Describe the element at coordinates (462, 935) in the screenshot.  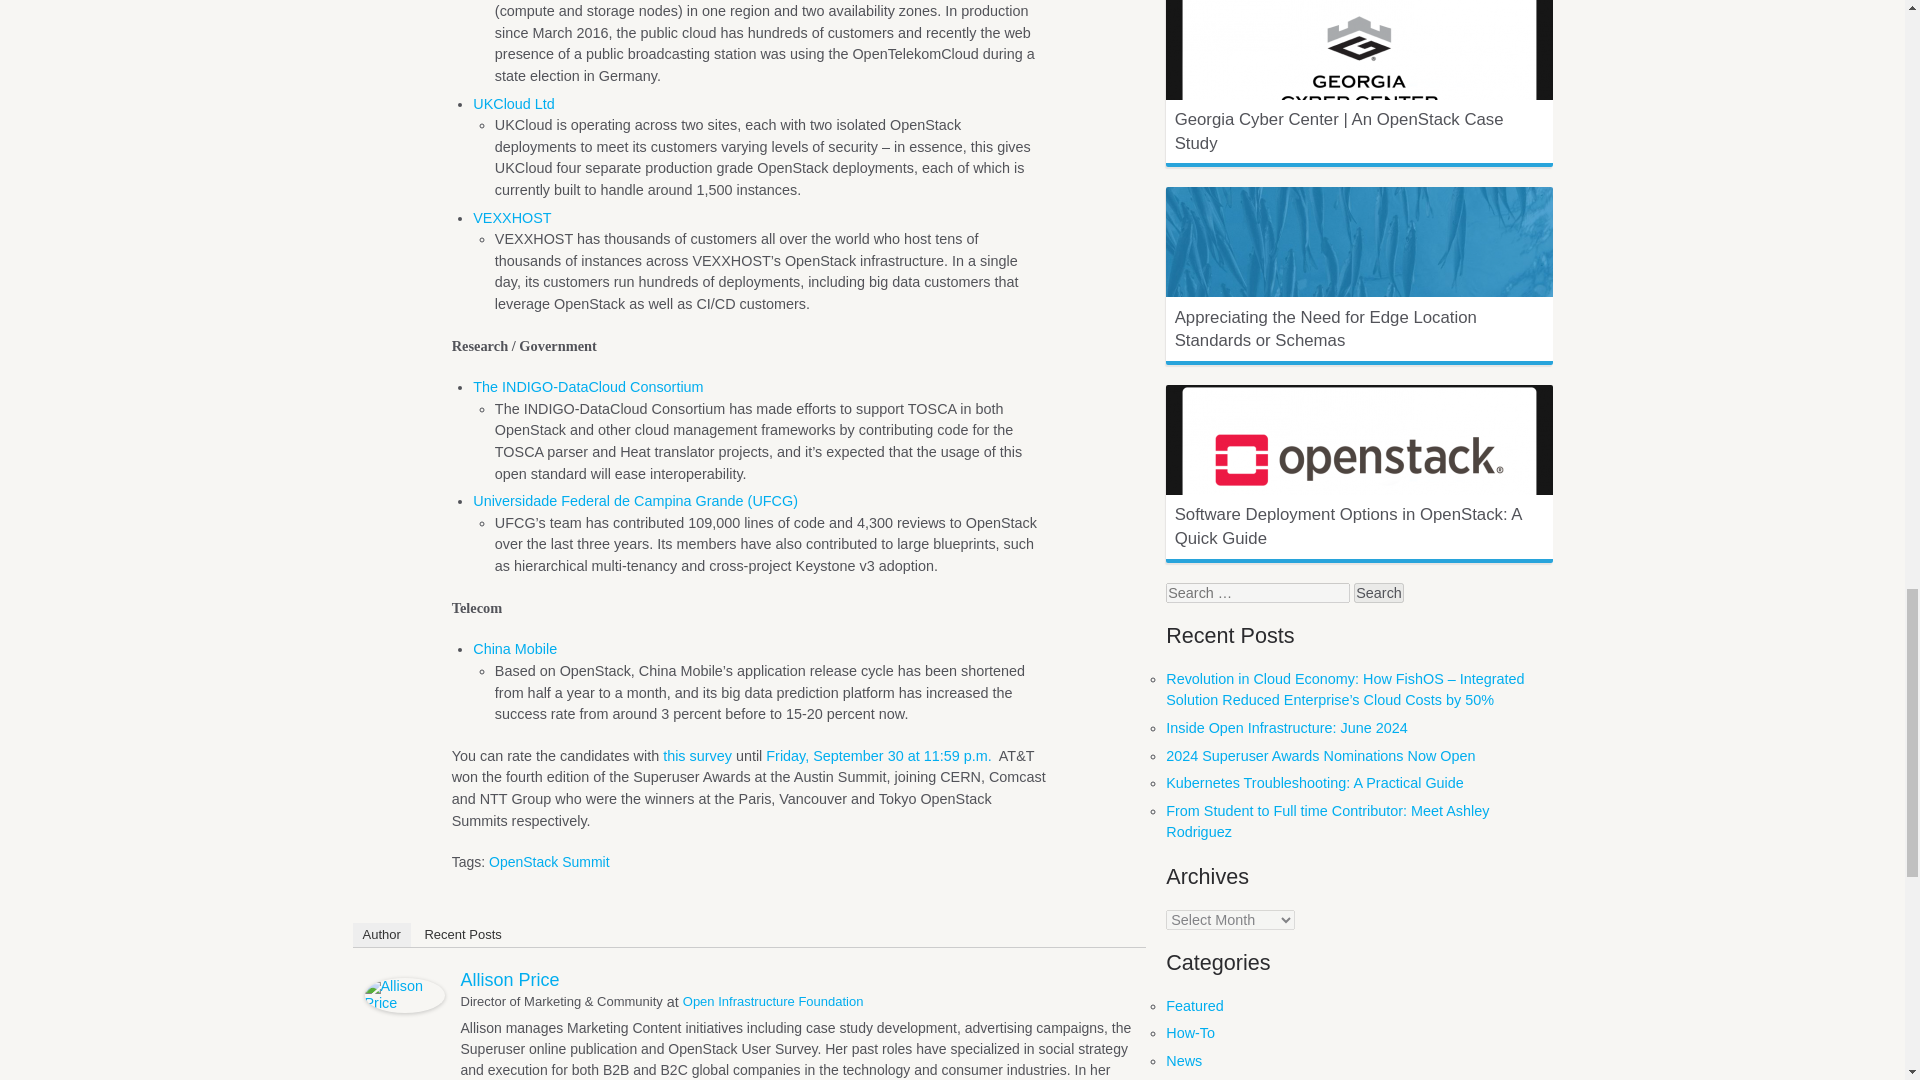
I see `Recent Posts` at that location.